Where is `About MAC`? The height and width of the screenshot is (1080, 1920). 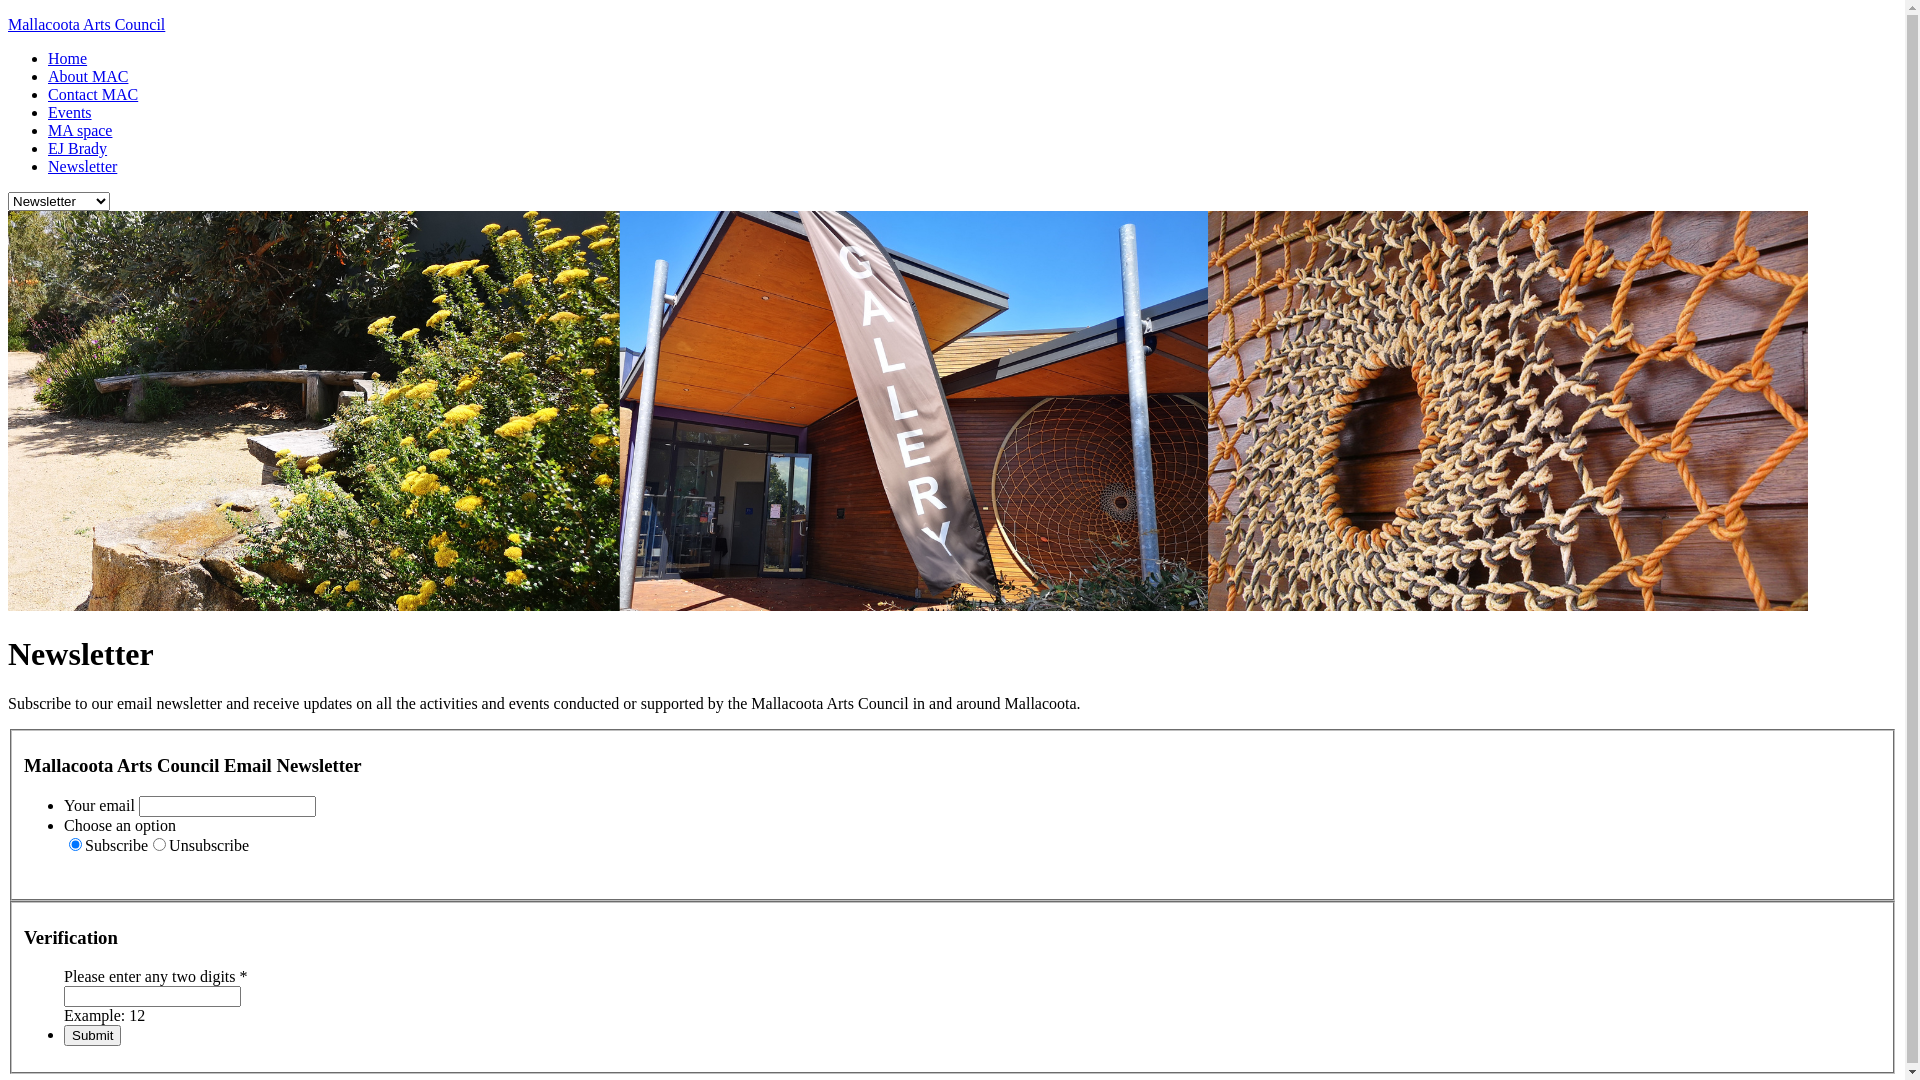
About MAC is located at coordinates (88, 76).